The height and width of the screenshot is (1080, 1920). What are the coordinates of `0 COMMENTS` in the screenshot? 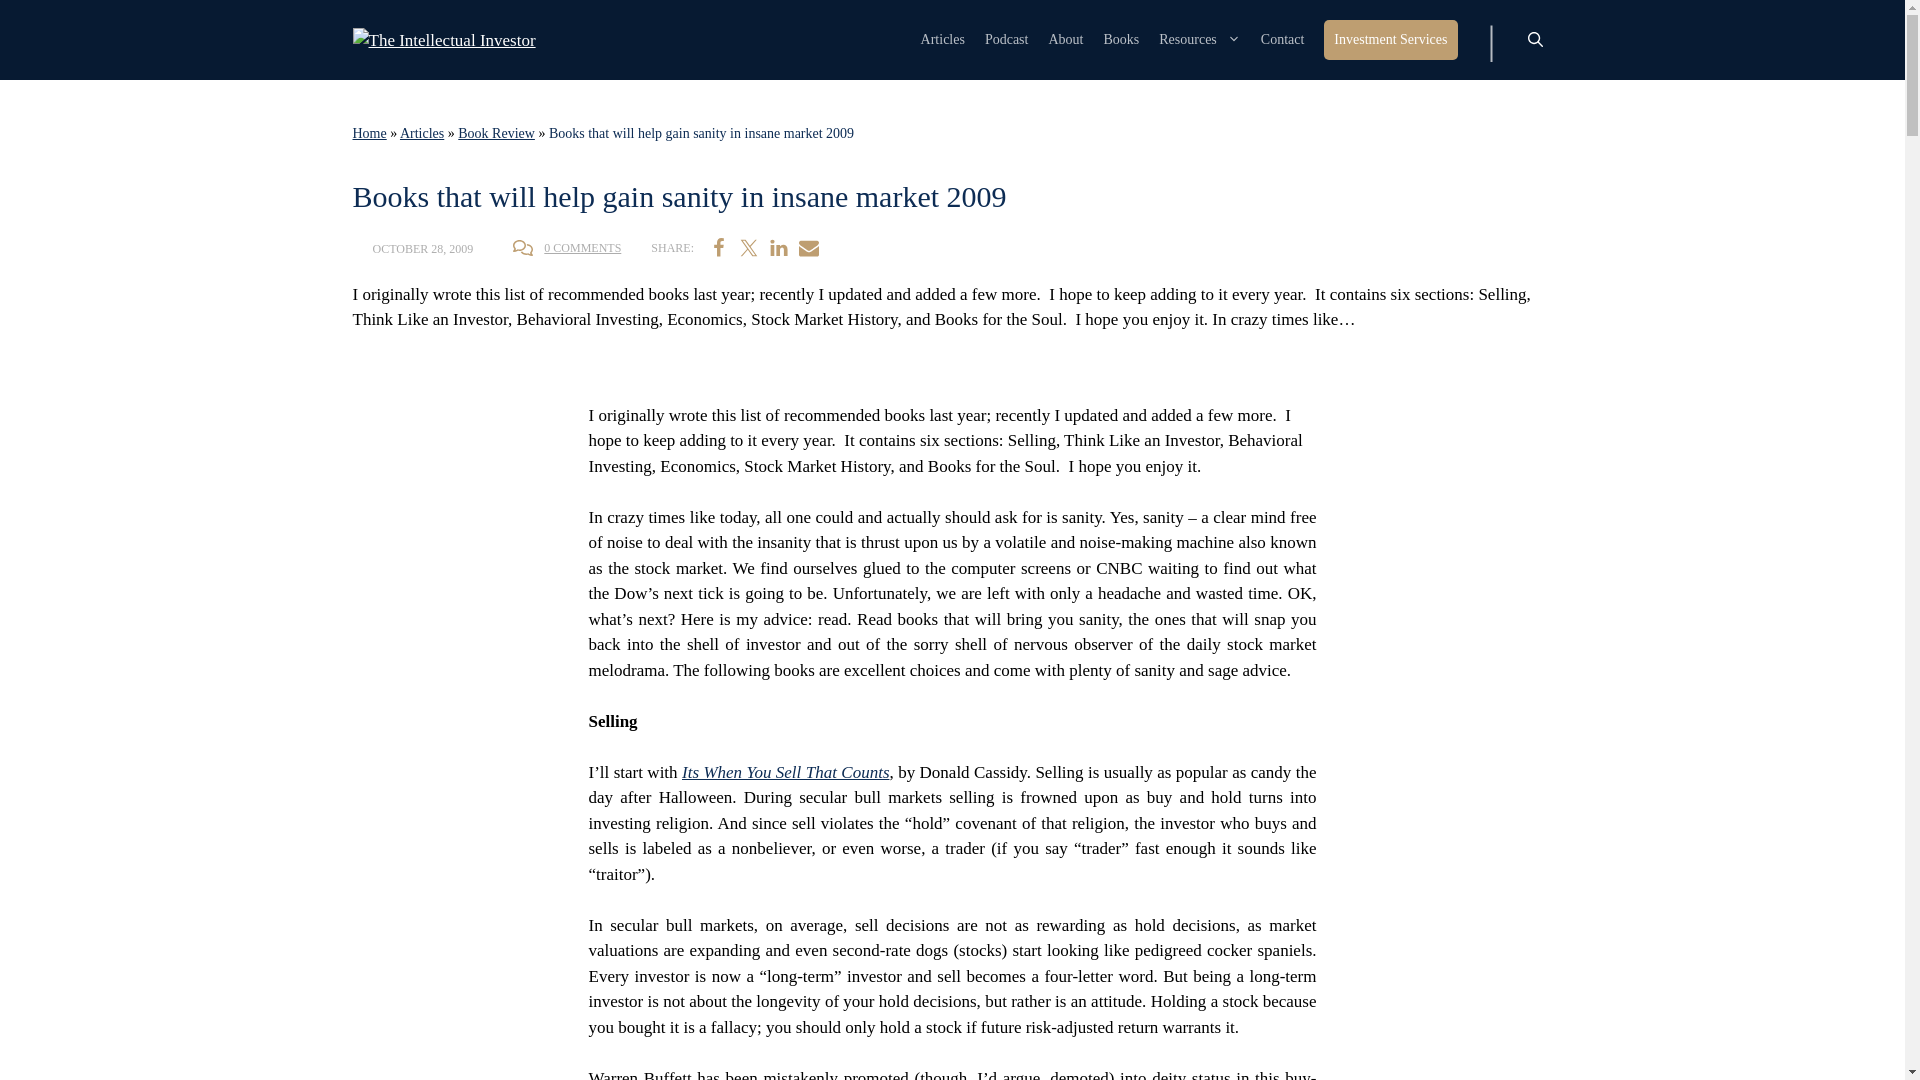 It's located at (582, 247).